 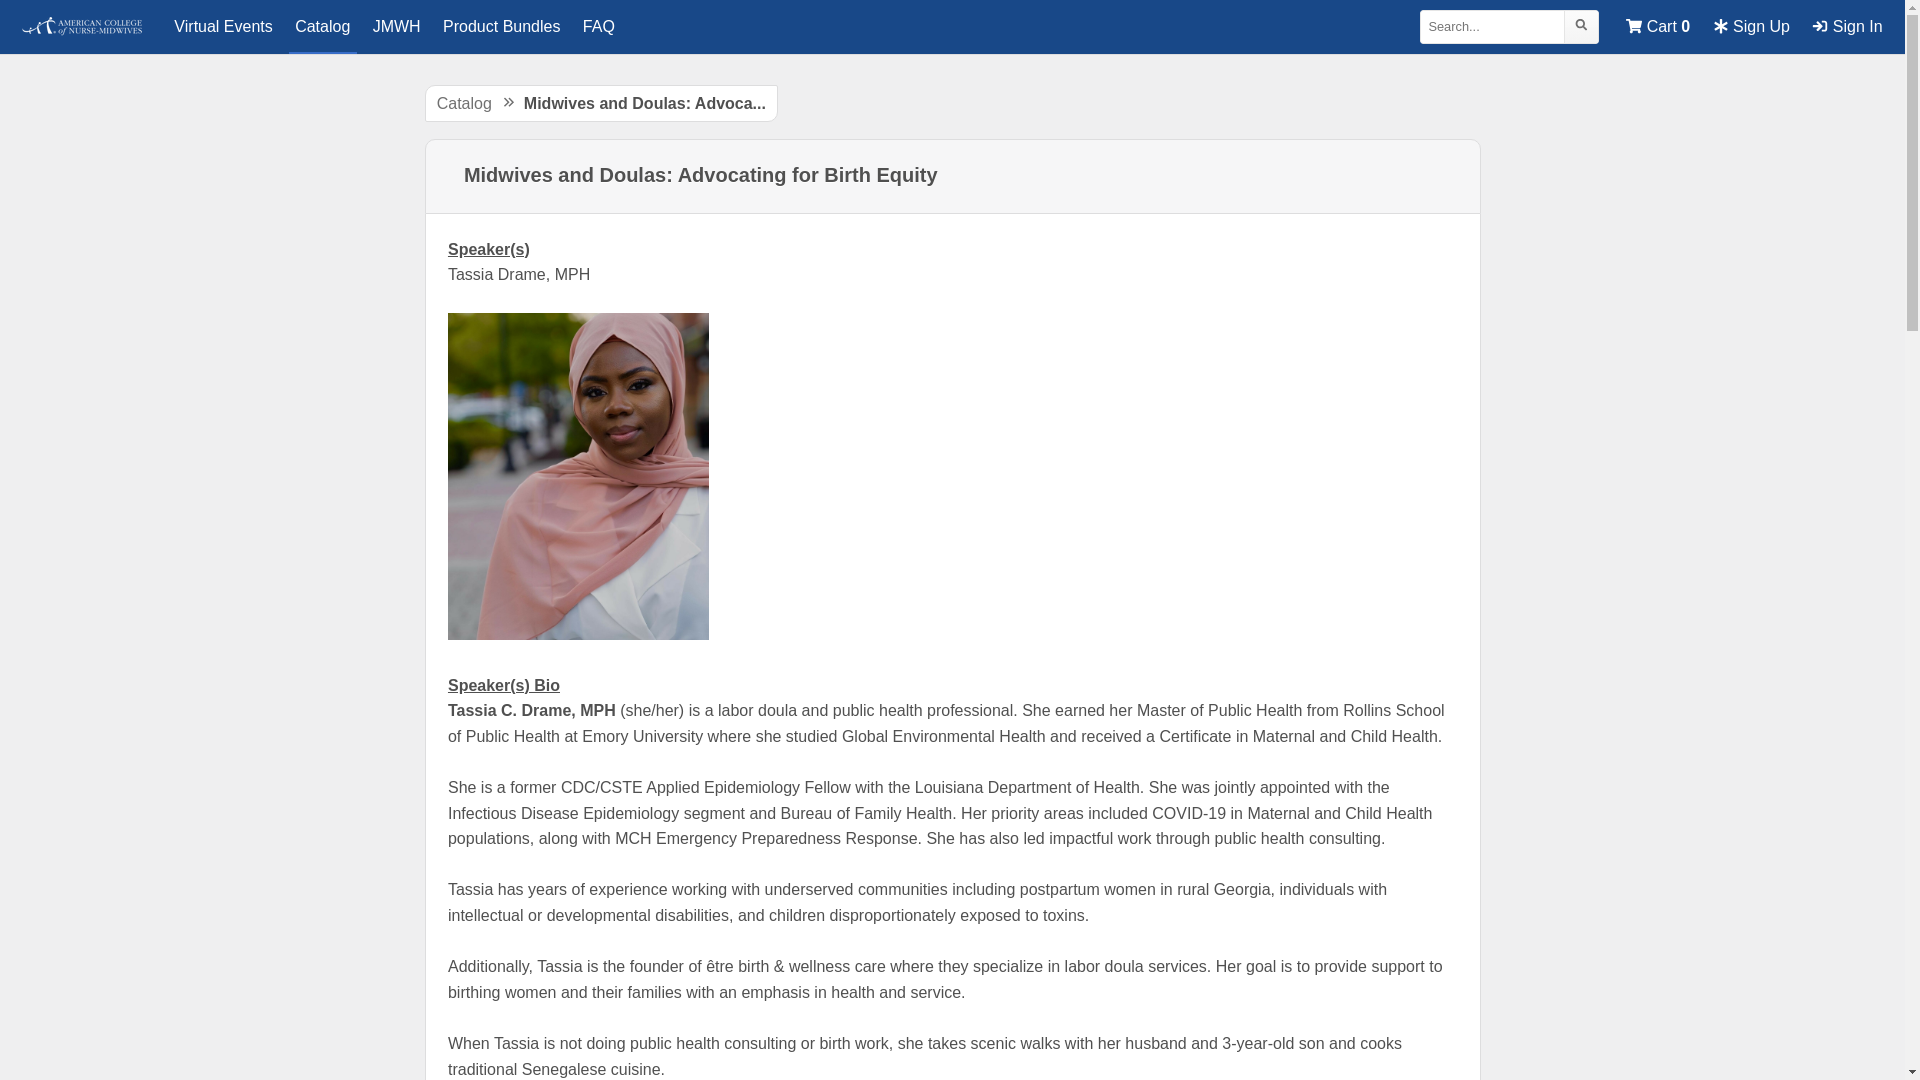 What do you see at coordinates (1658, 27) in the screenshot?
I see `Cart 0` at bounding box center [1658, 27].